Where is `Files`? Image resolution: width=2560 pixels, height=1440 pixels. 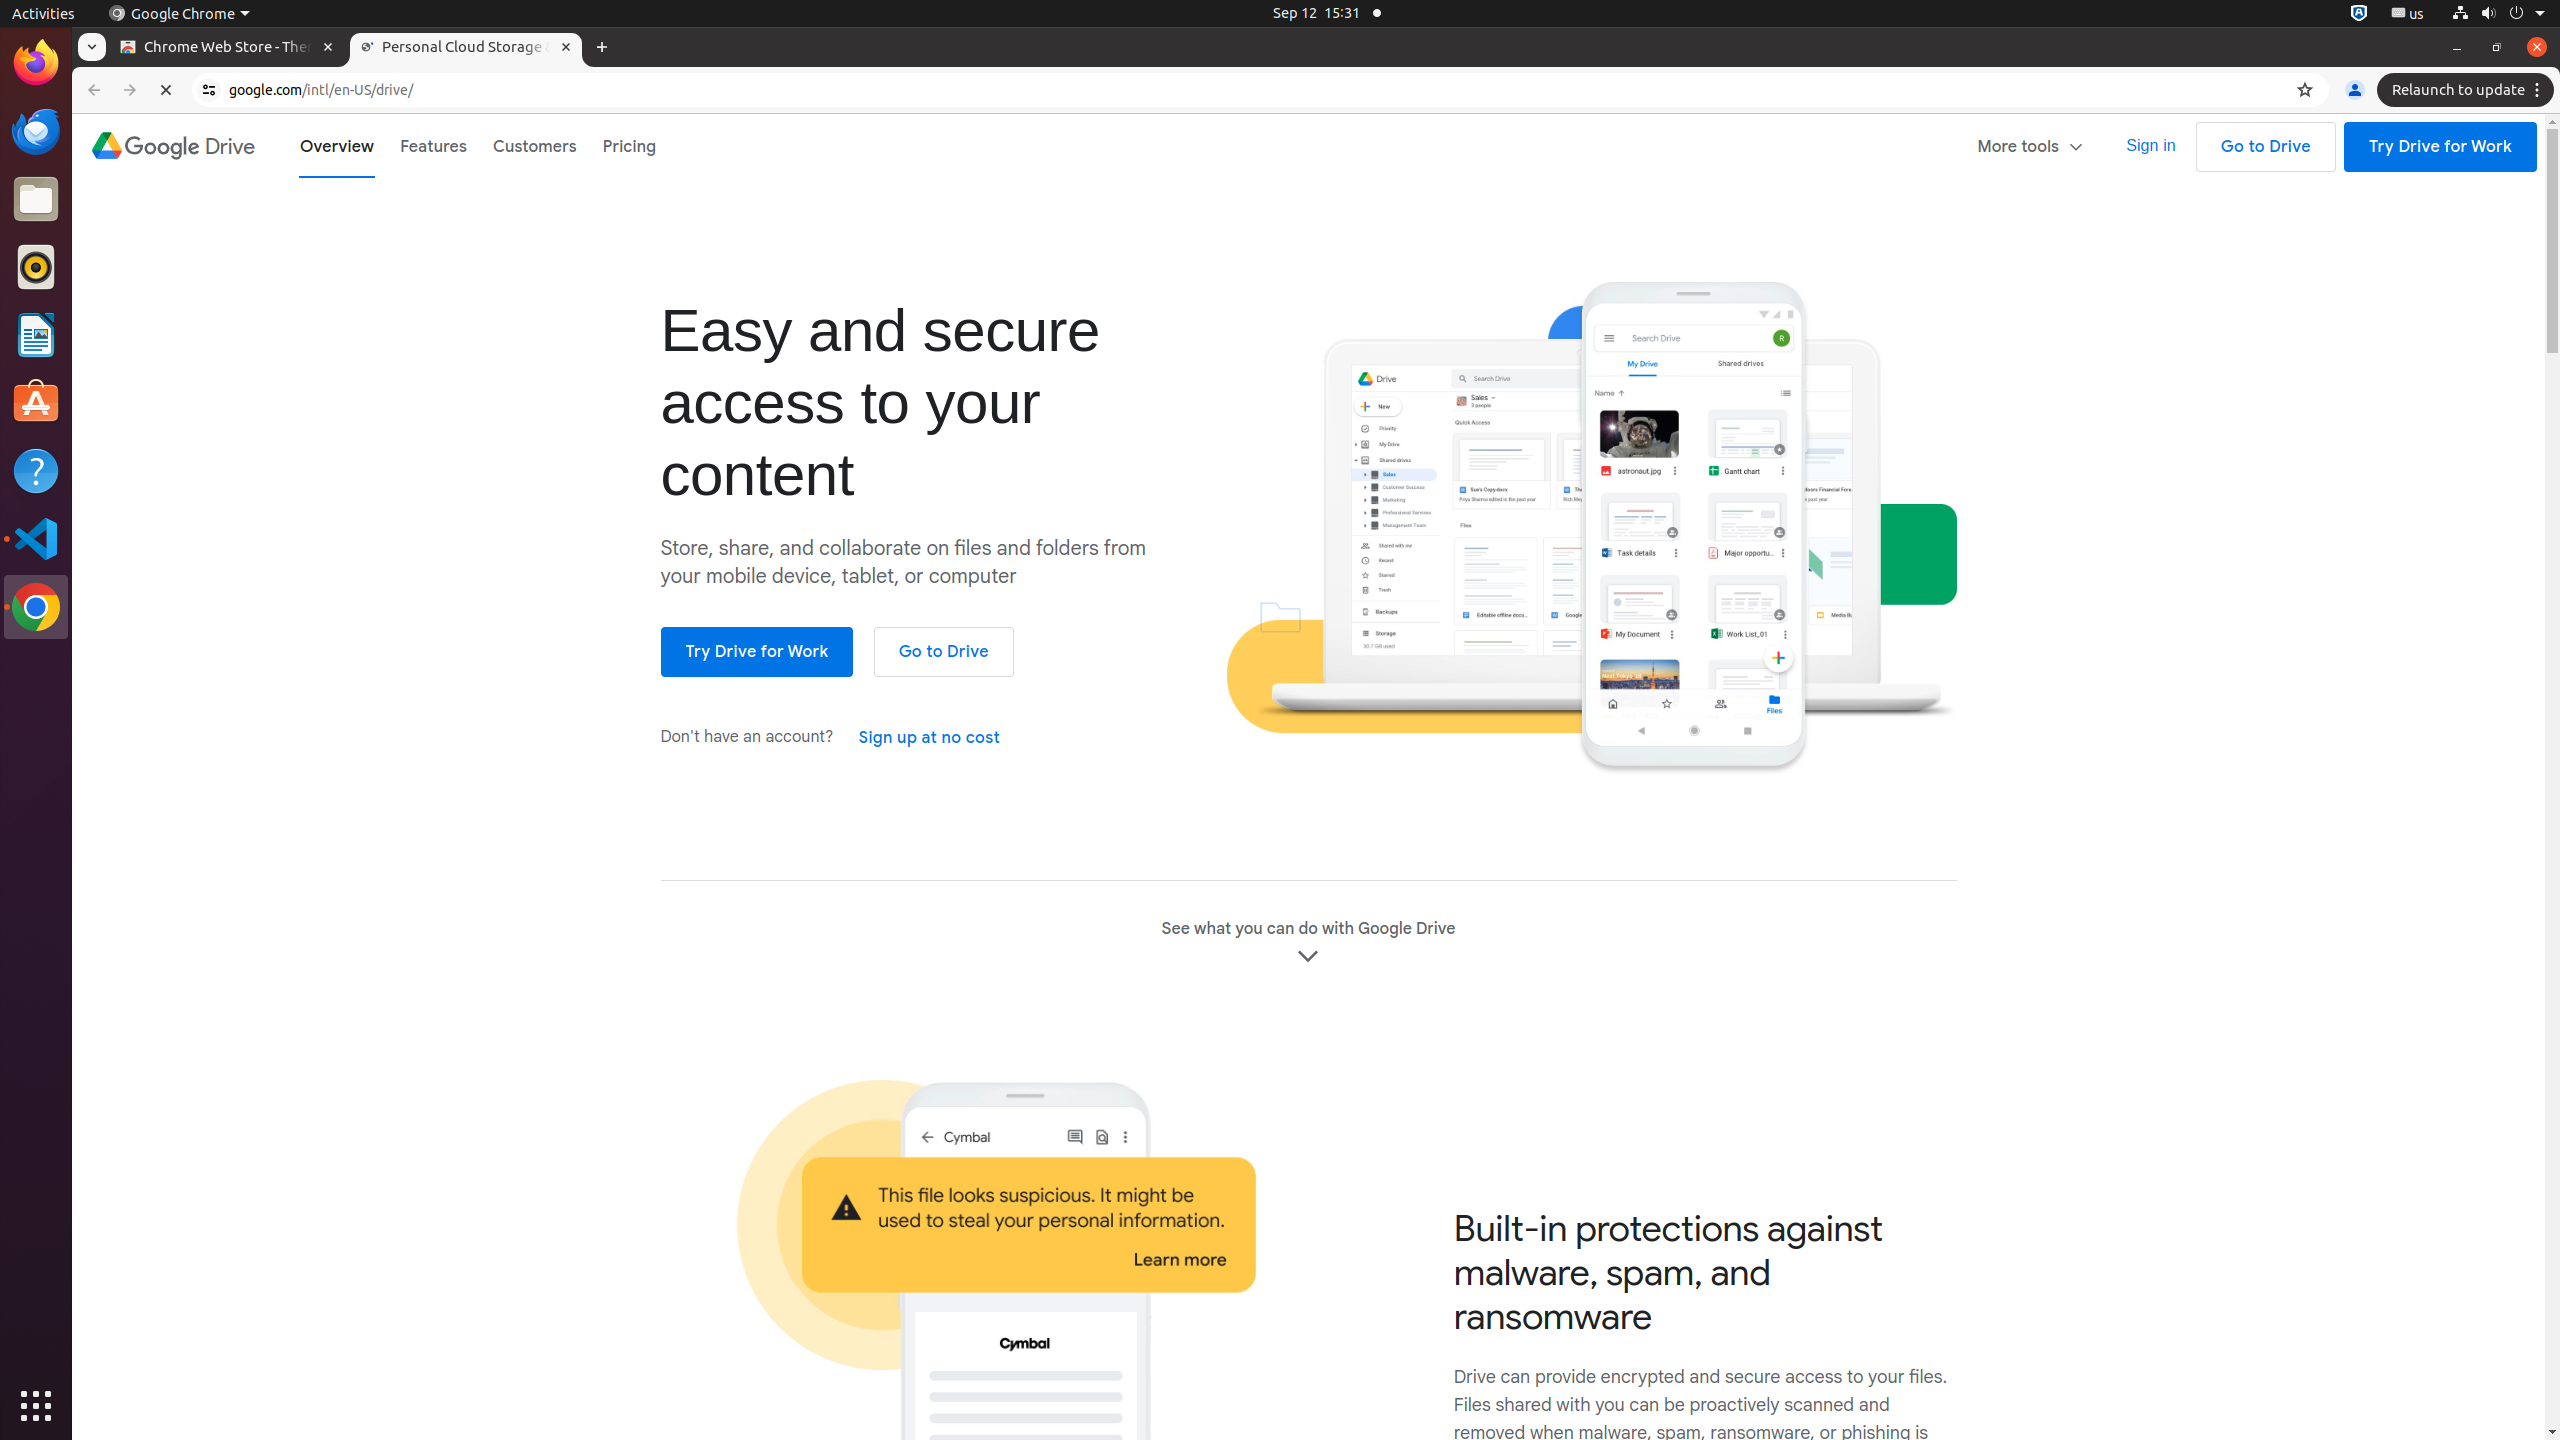
Files is located at coordinates (36, 200).